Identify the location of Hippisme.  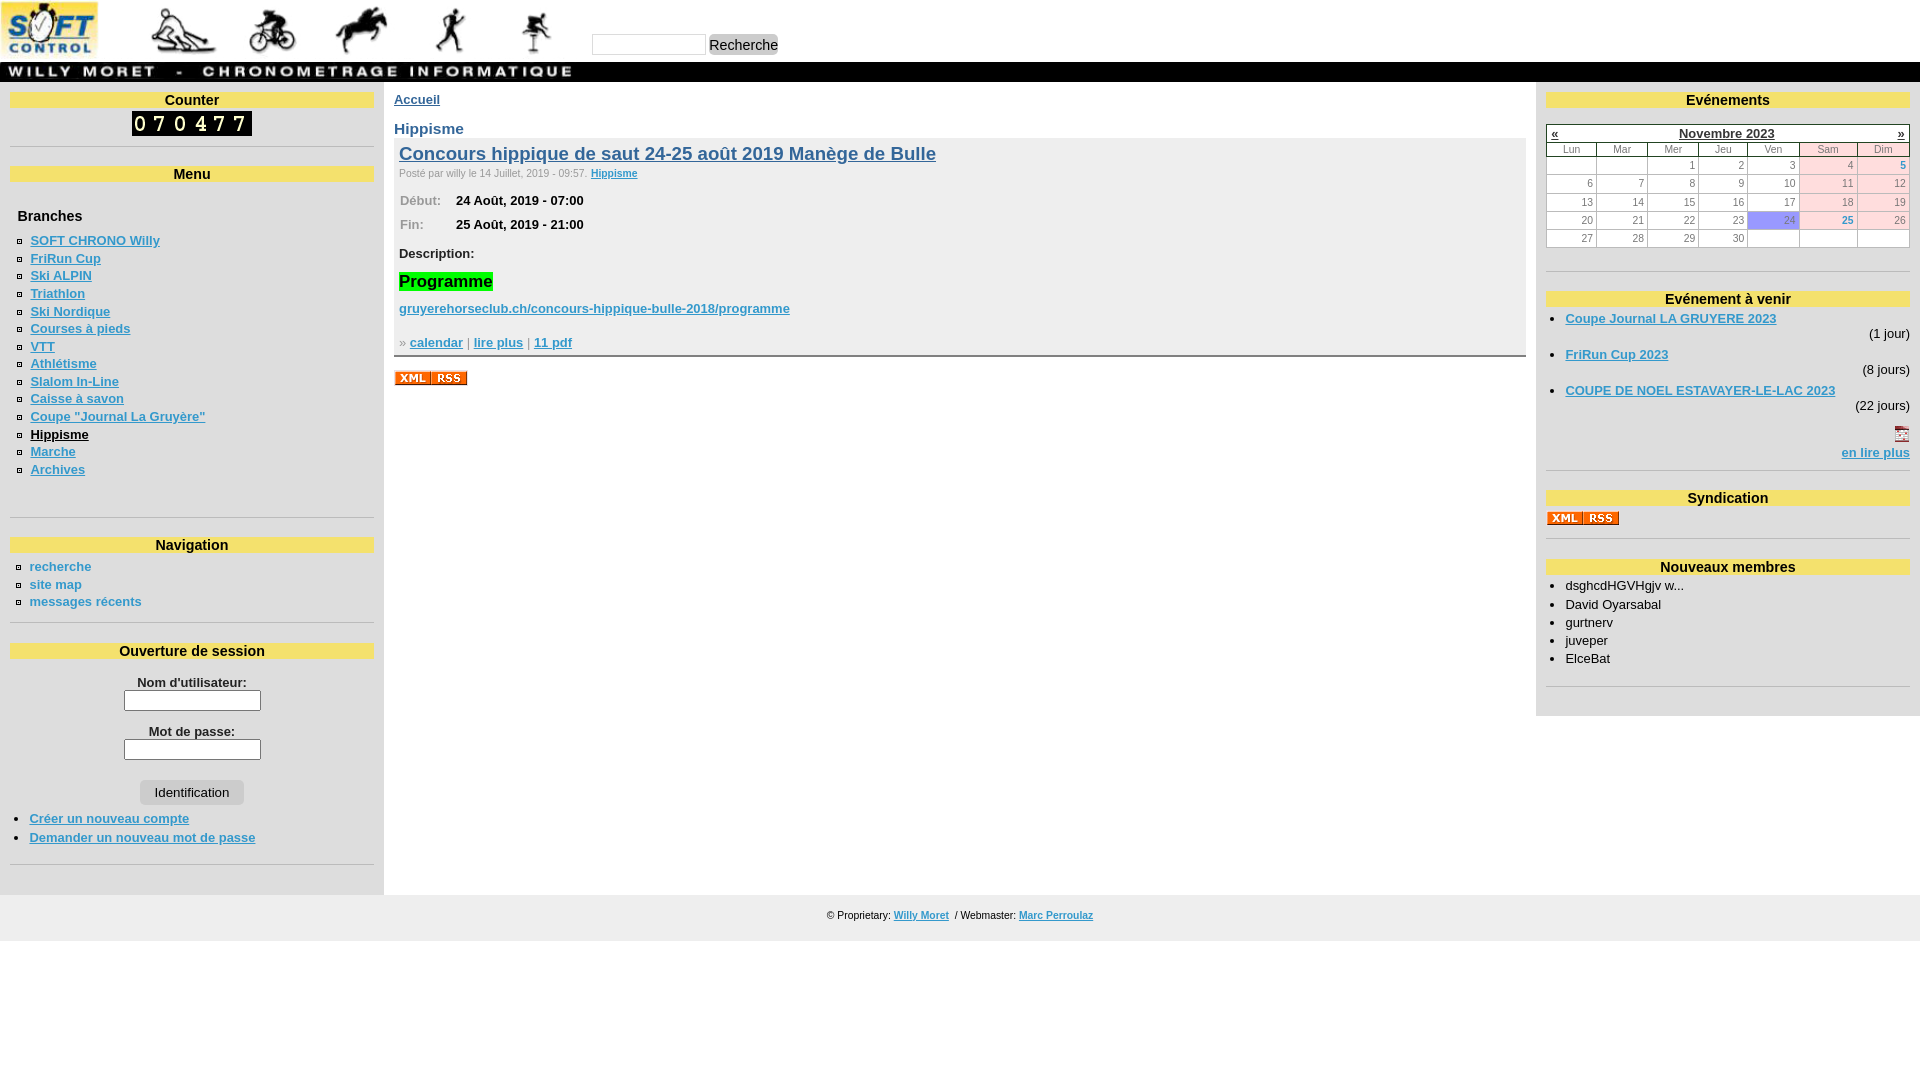
(614, 174).